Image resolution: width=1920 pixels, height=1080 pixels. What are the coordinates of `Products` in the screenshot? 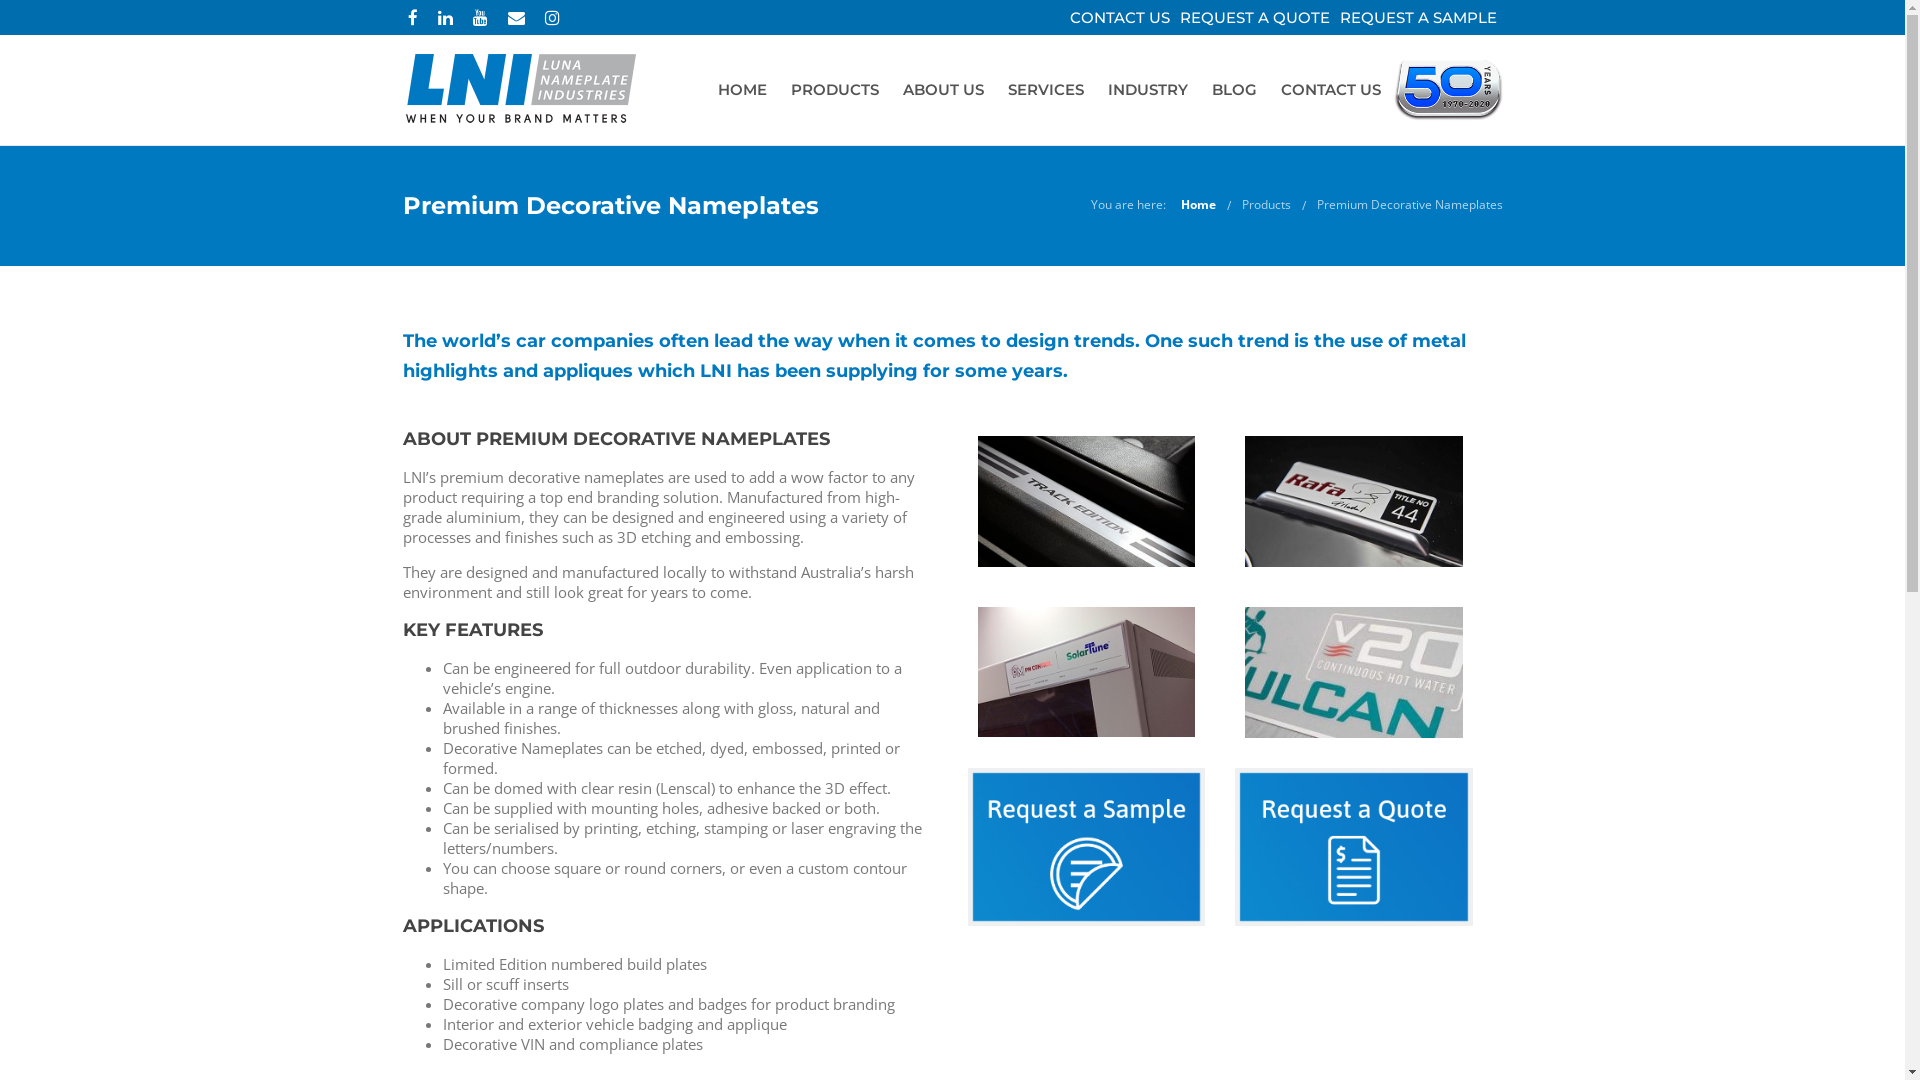 It's located at (1266, 204).